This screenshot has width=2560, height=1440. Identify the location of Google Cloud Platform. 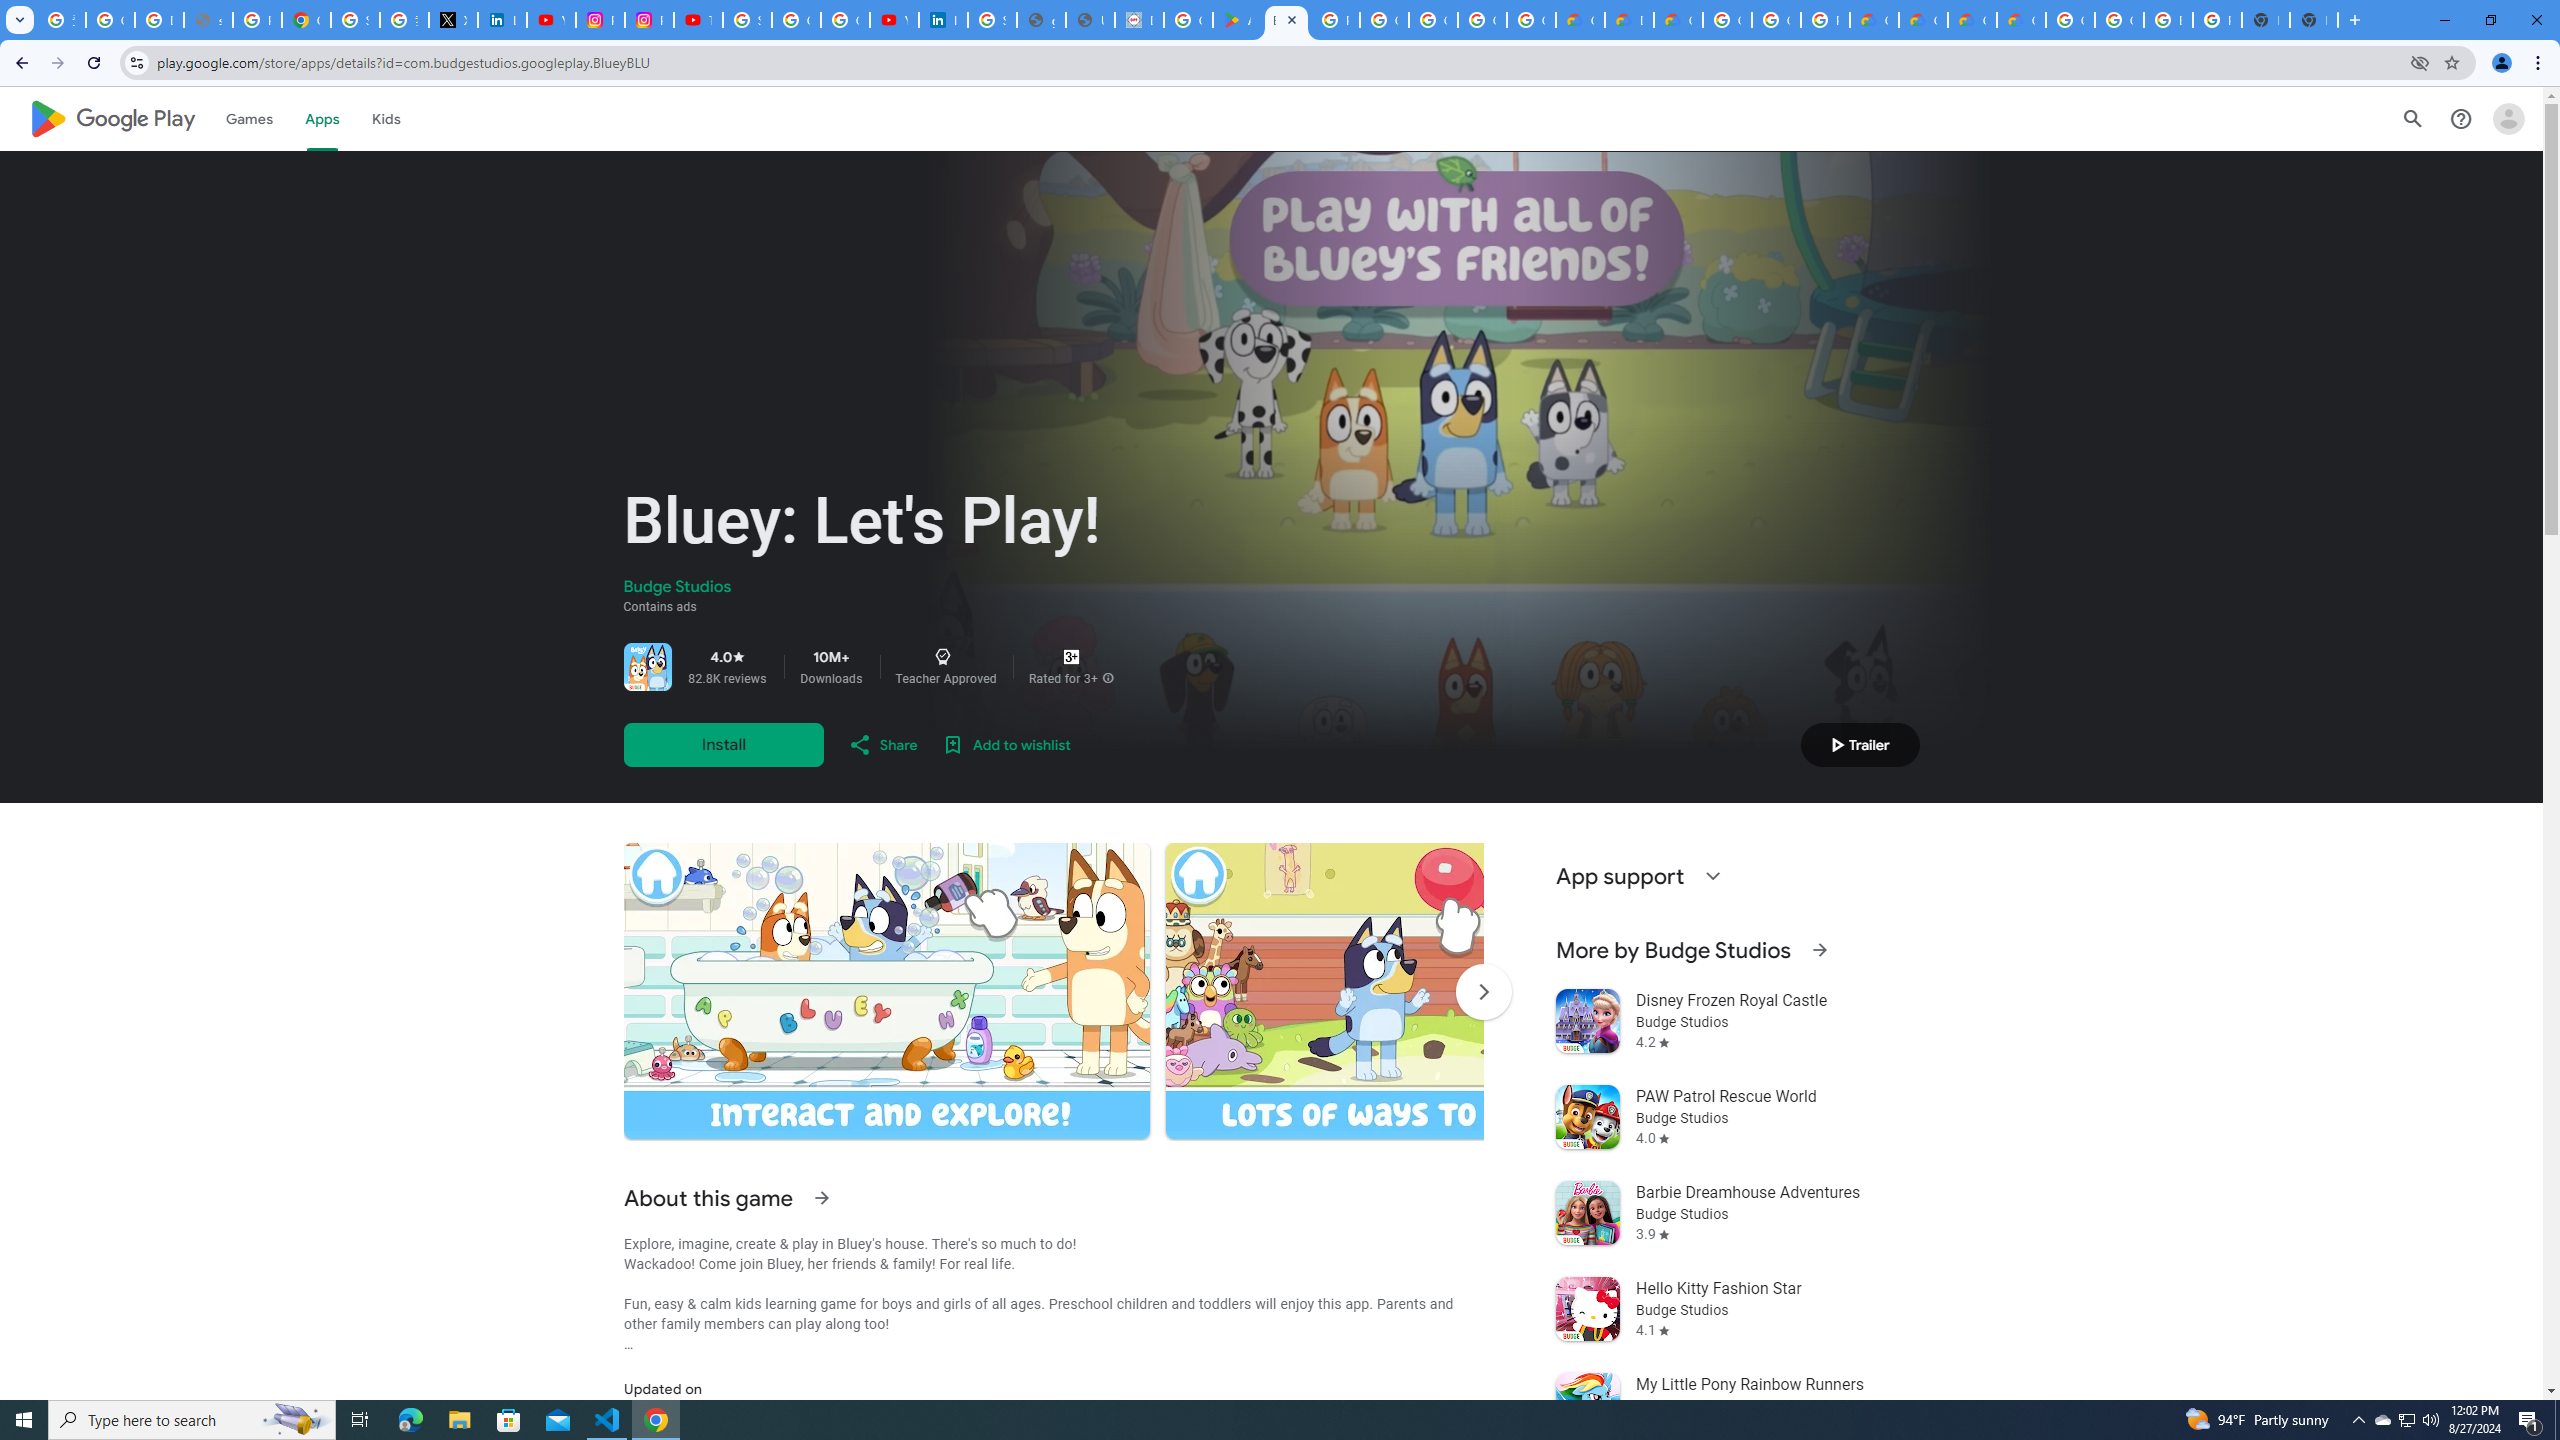
(1776, 20).